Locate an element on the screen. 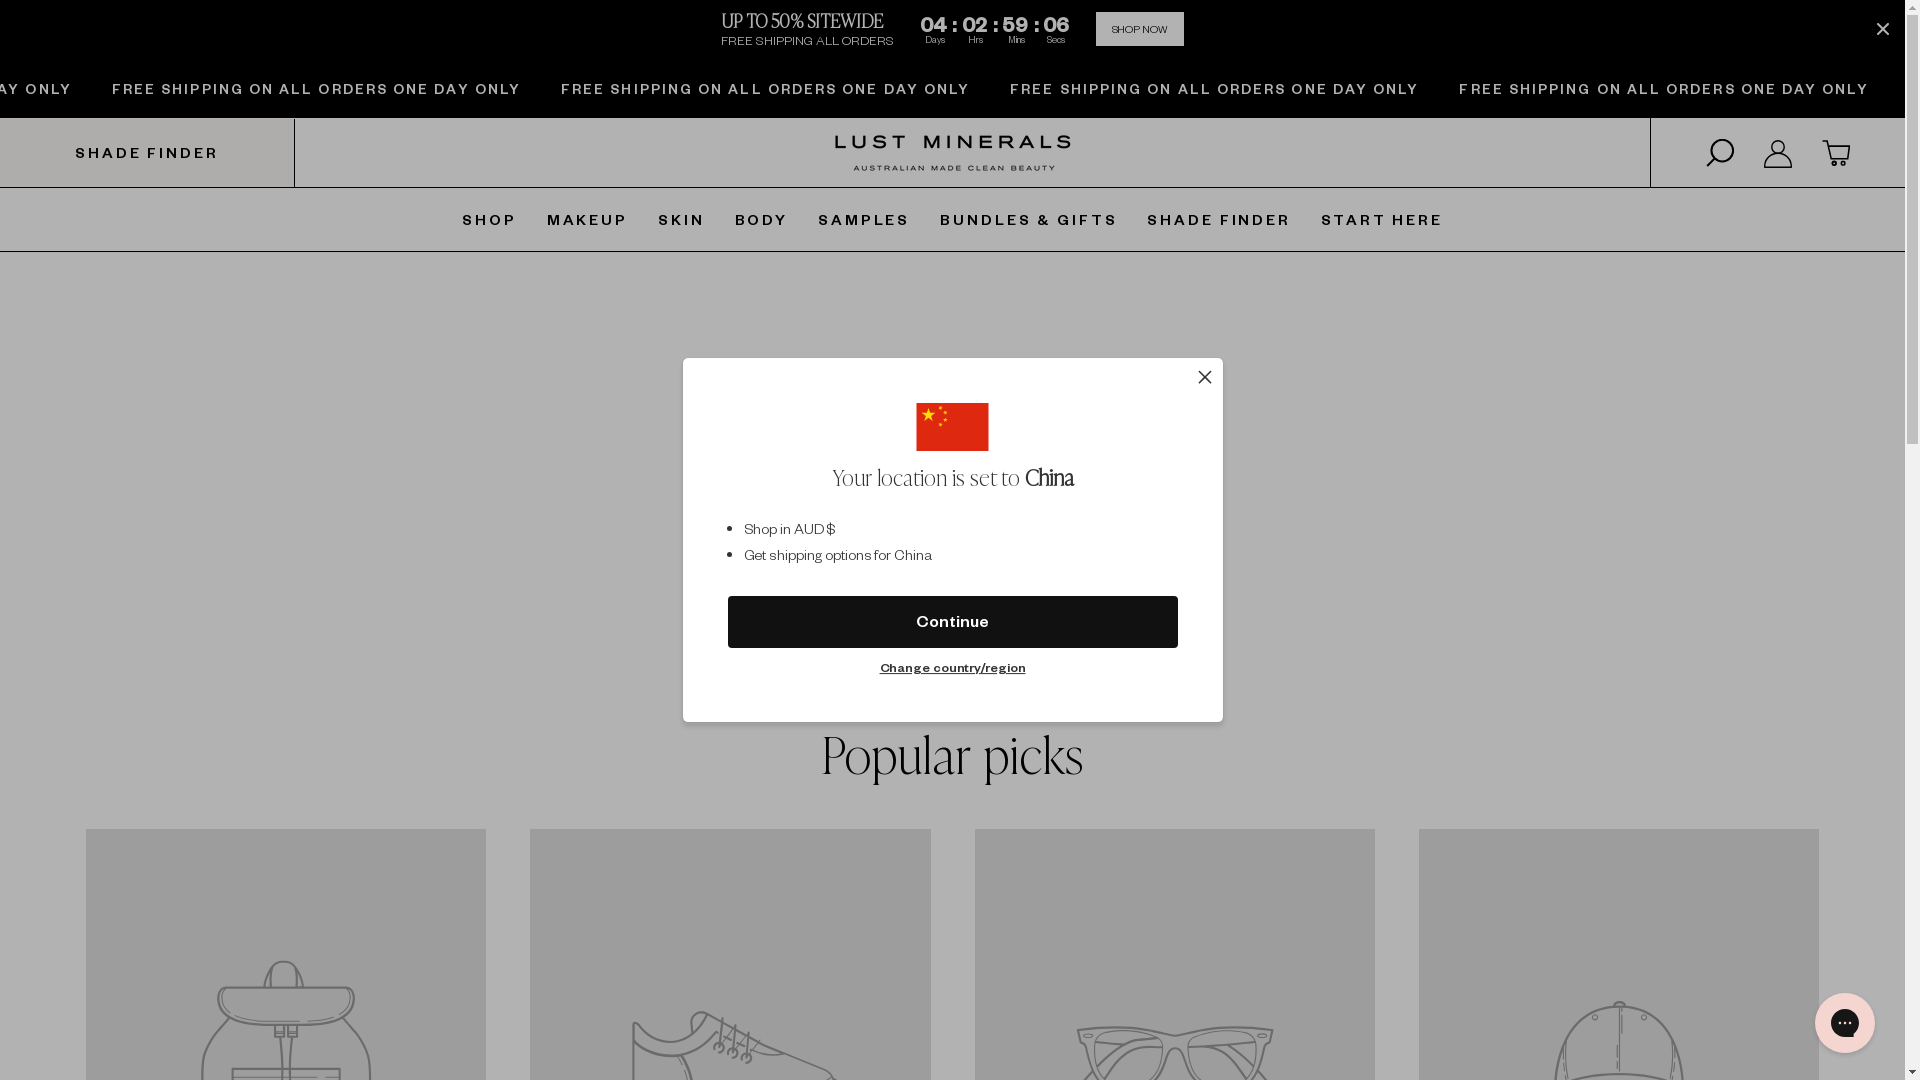  SHOP is located at coordinates (490, 219).